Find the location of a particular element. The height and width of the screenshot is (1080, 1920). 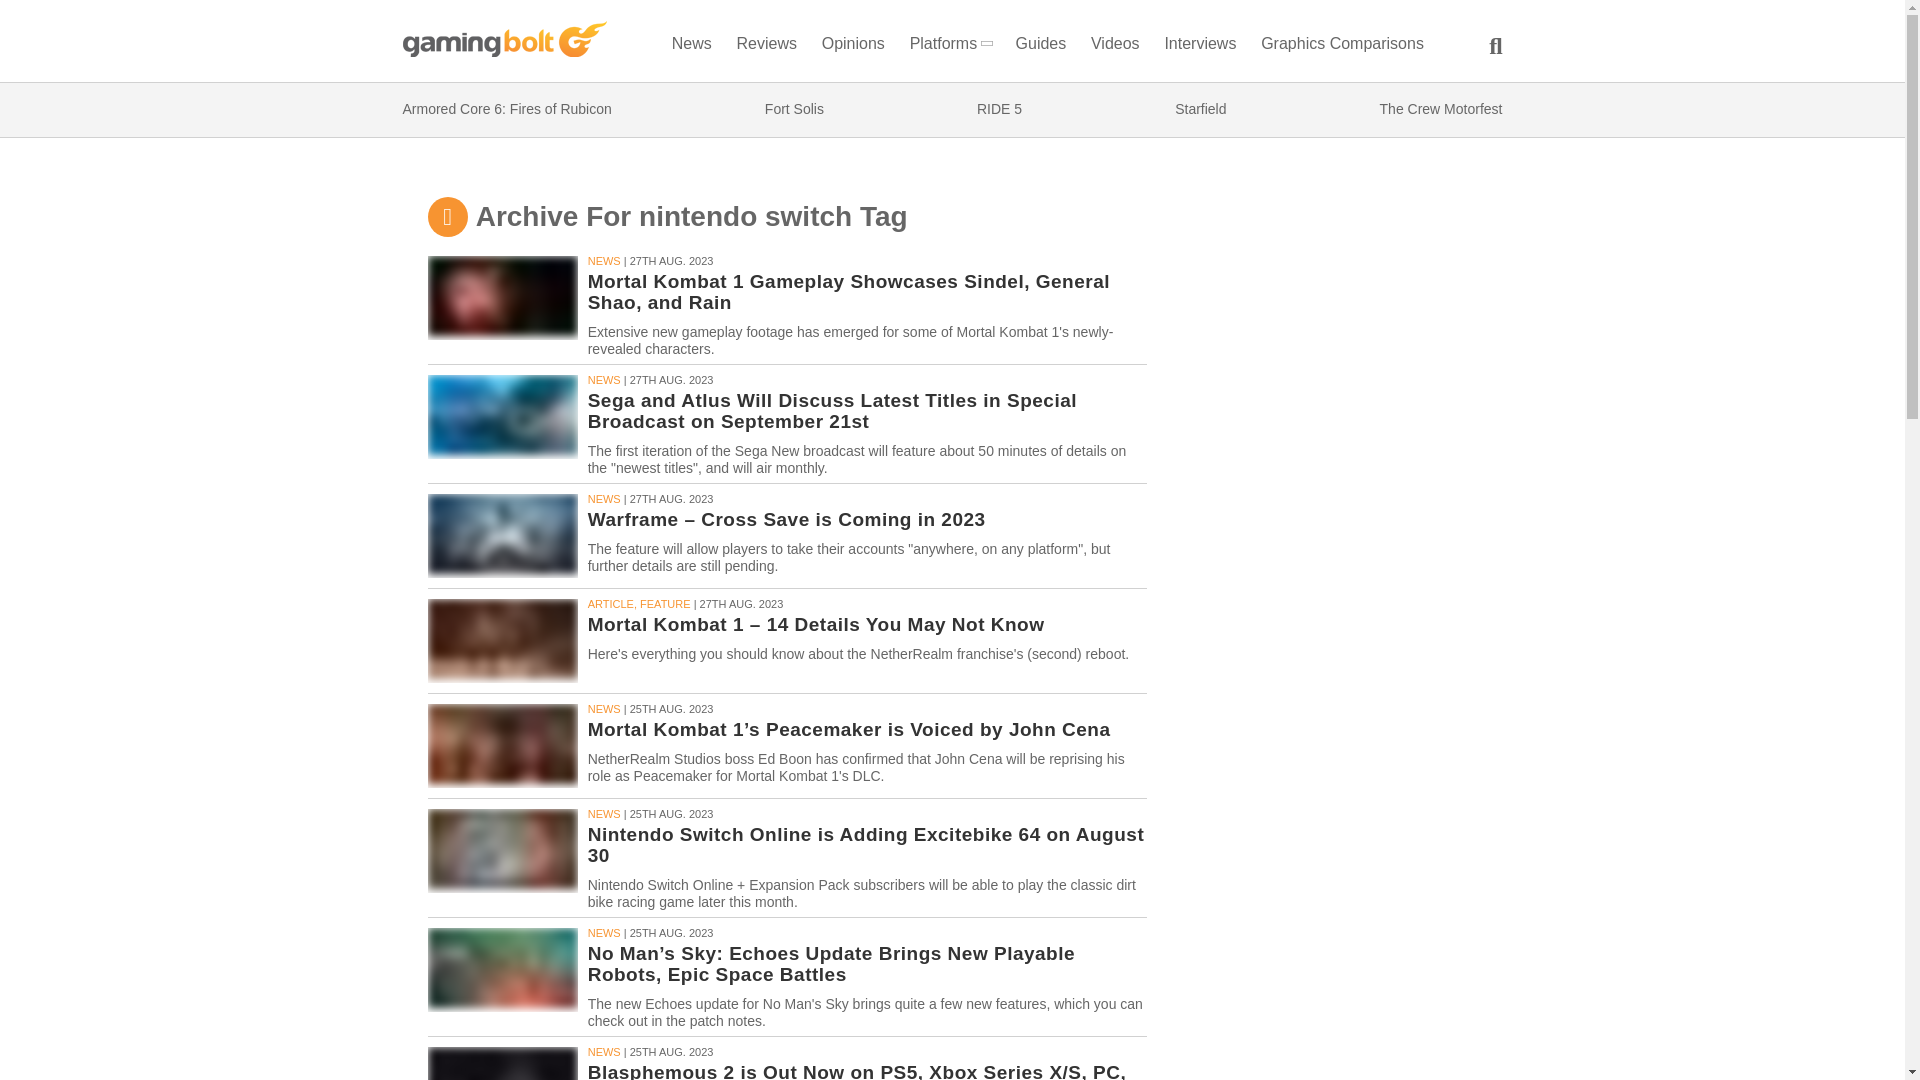

Platforms is located at coordinates (950, 48).